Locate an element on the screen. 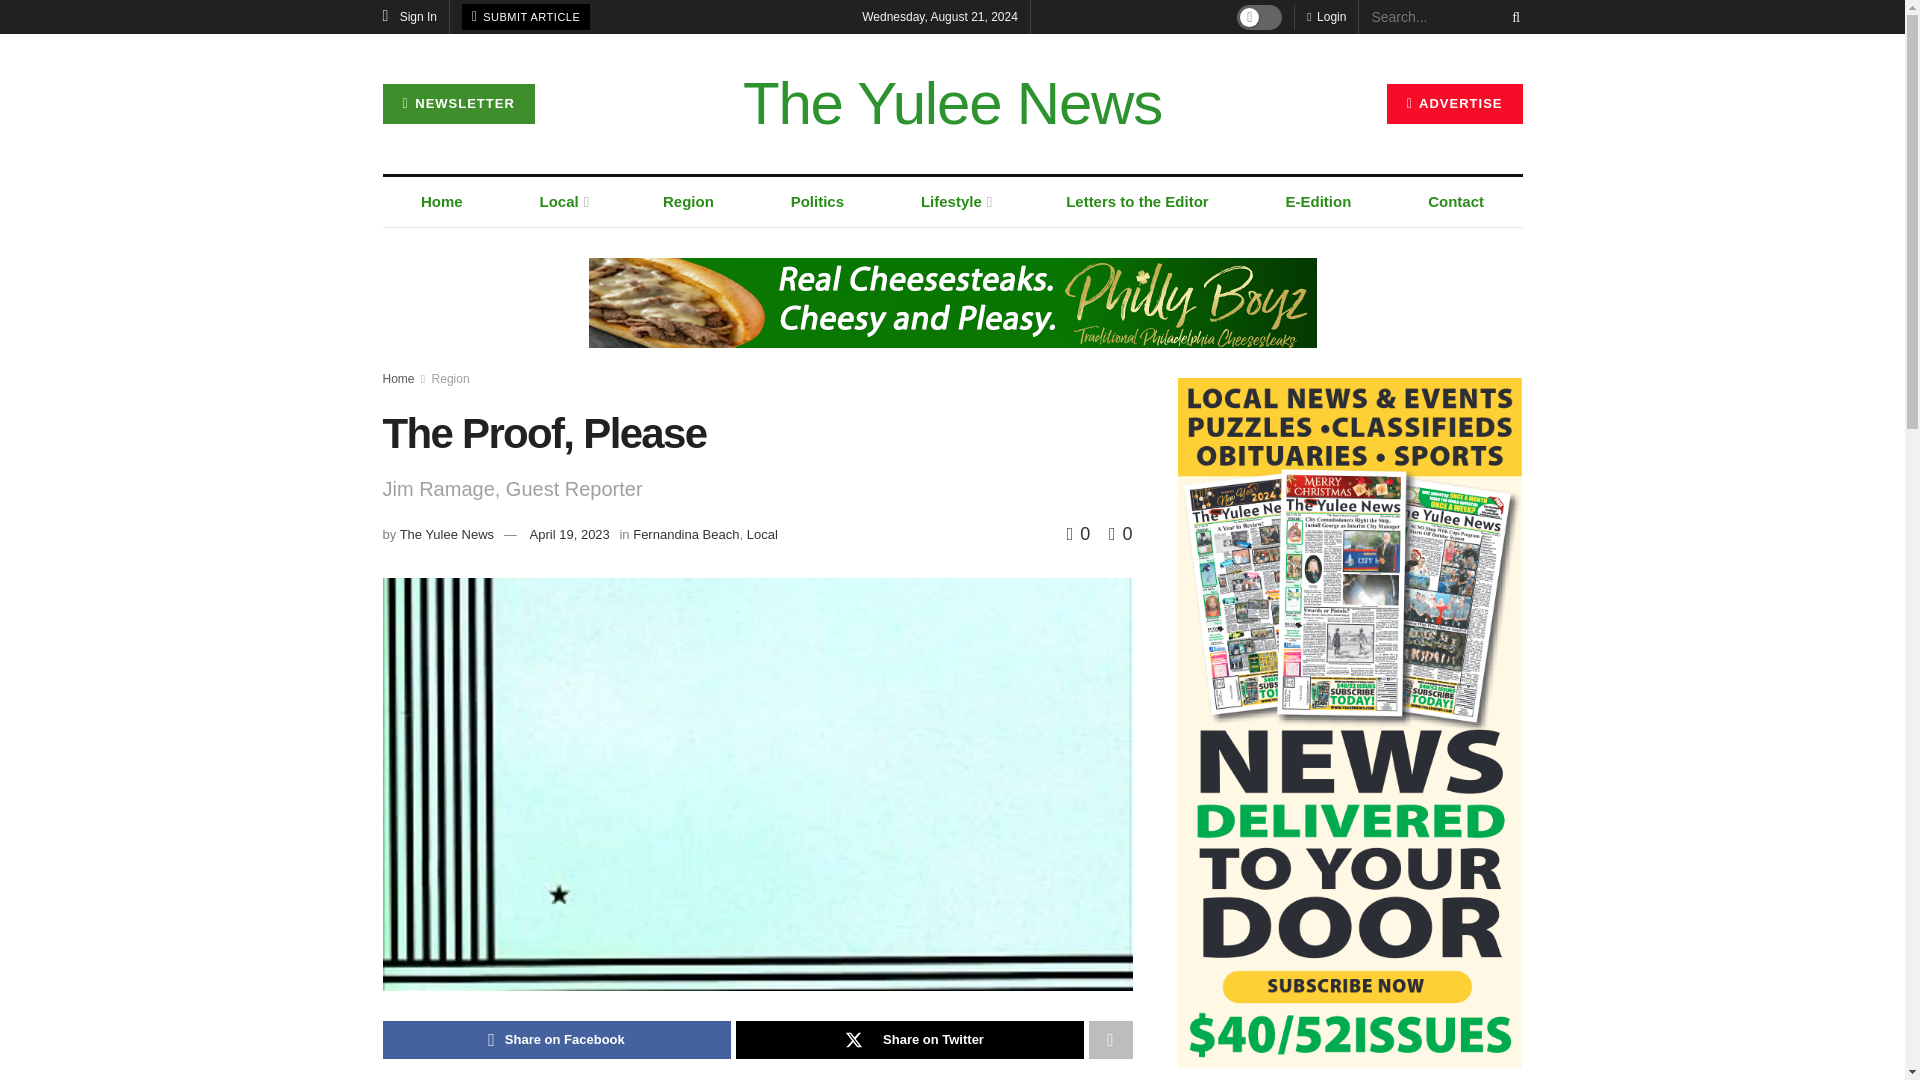 The height and width of the screenshot is (1080, 1920). Sign In is located at coordinates (410, 16).